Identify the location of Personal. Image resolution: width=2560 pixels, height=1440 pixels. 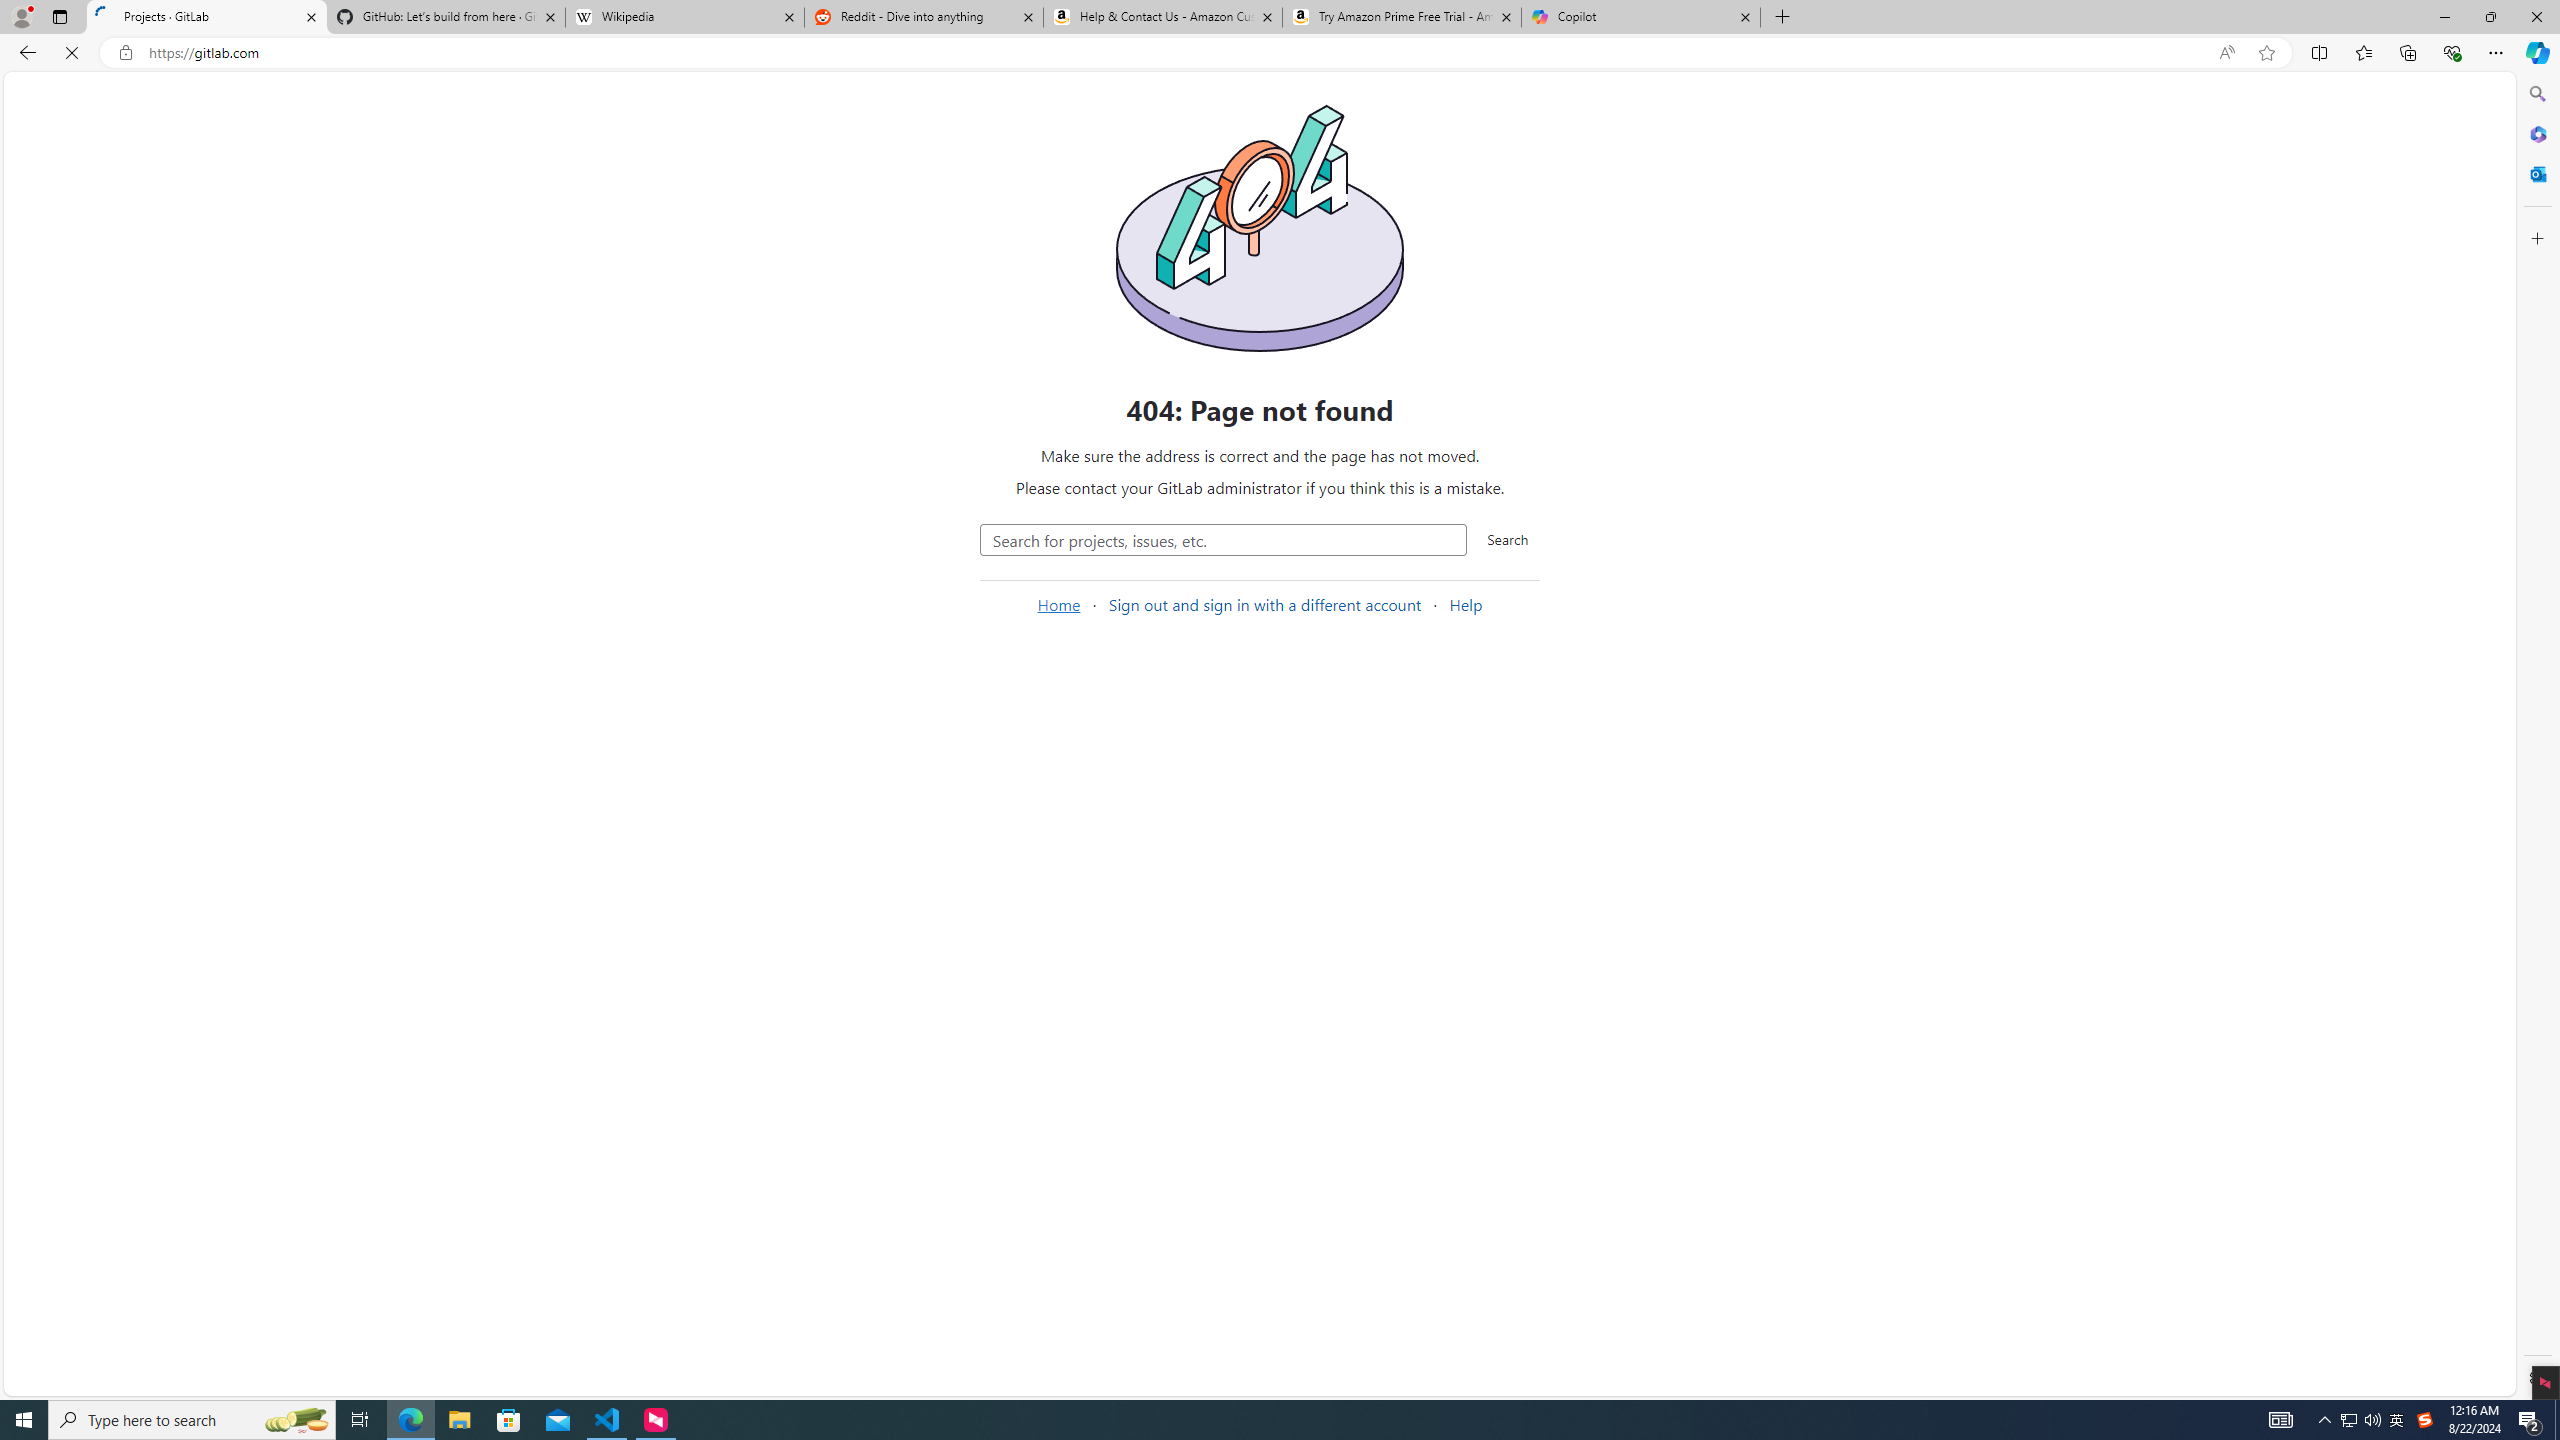
(988, 389).